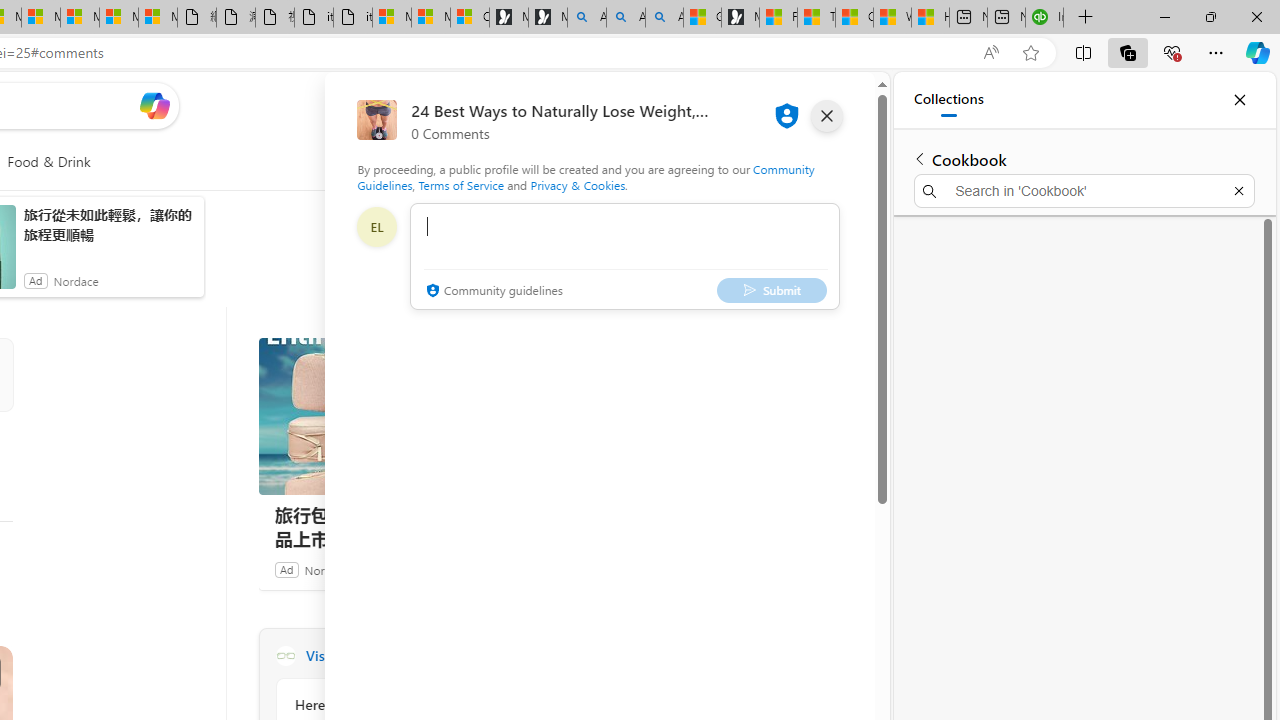  I want to click on Intuit QuickBooks Online - Quickbooks, so click(1044, 18).